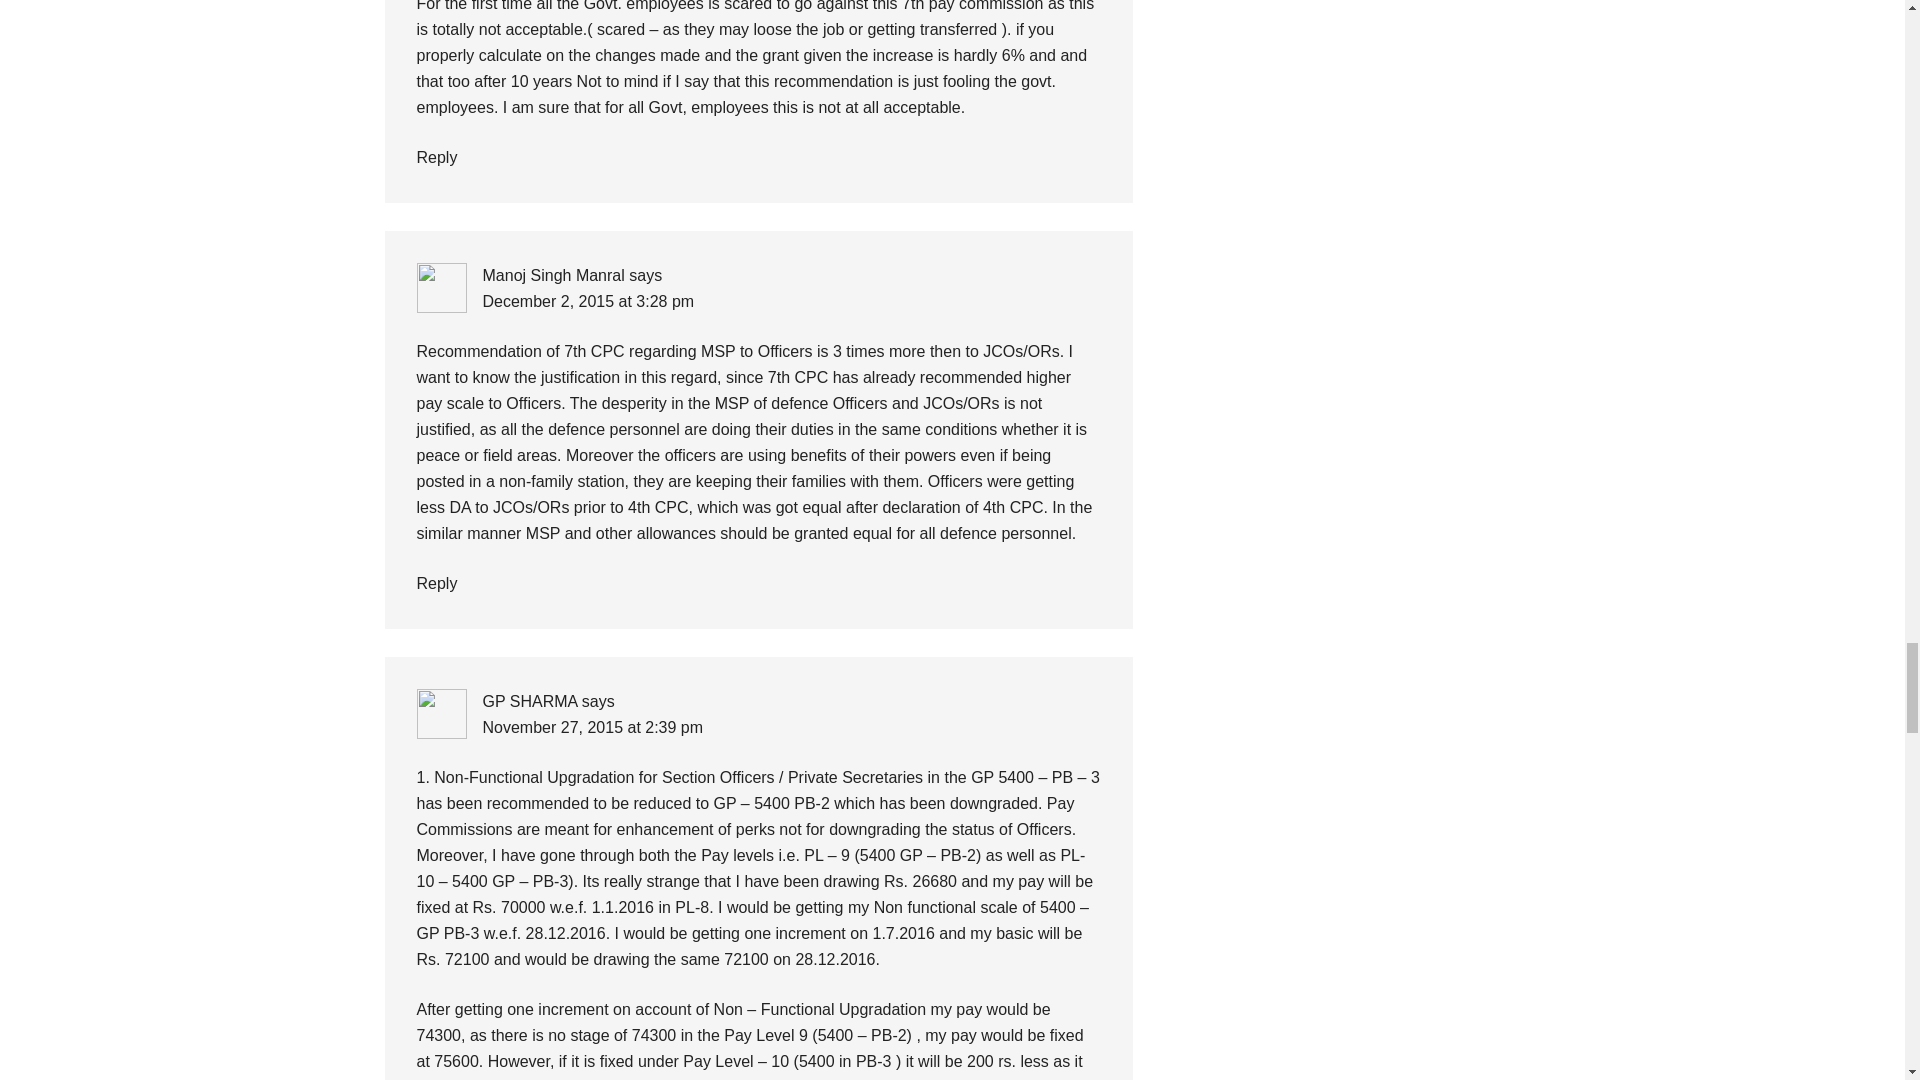  What do you see at coordinates (436, 582) in the screenshot?
I see `Reply` at bounding box center [436, 582].